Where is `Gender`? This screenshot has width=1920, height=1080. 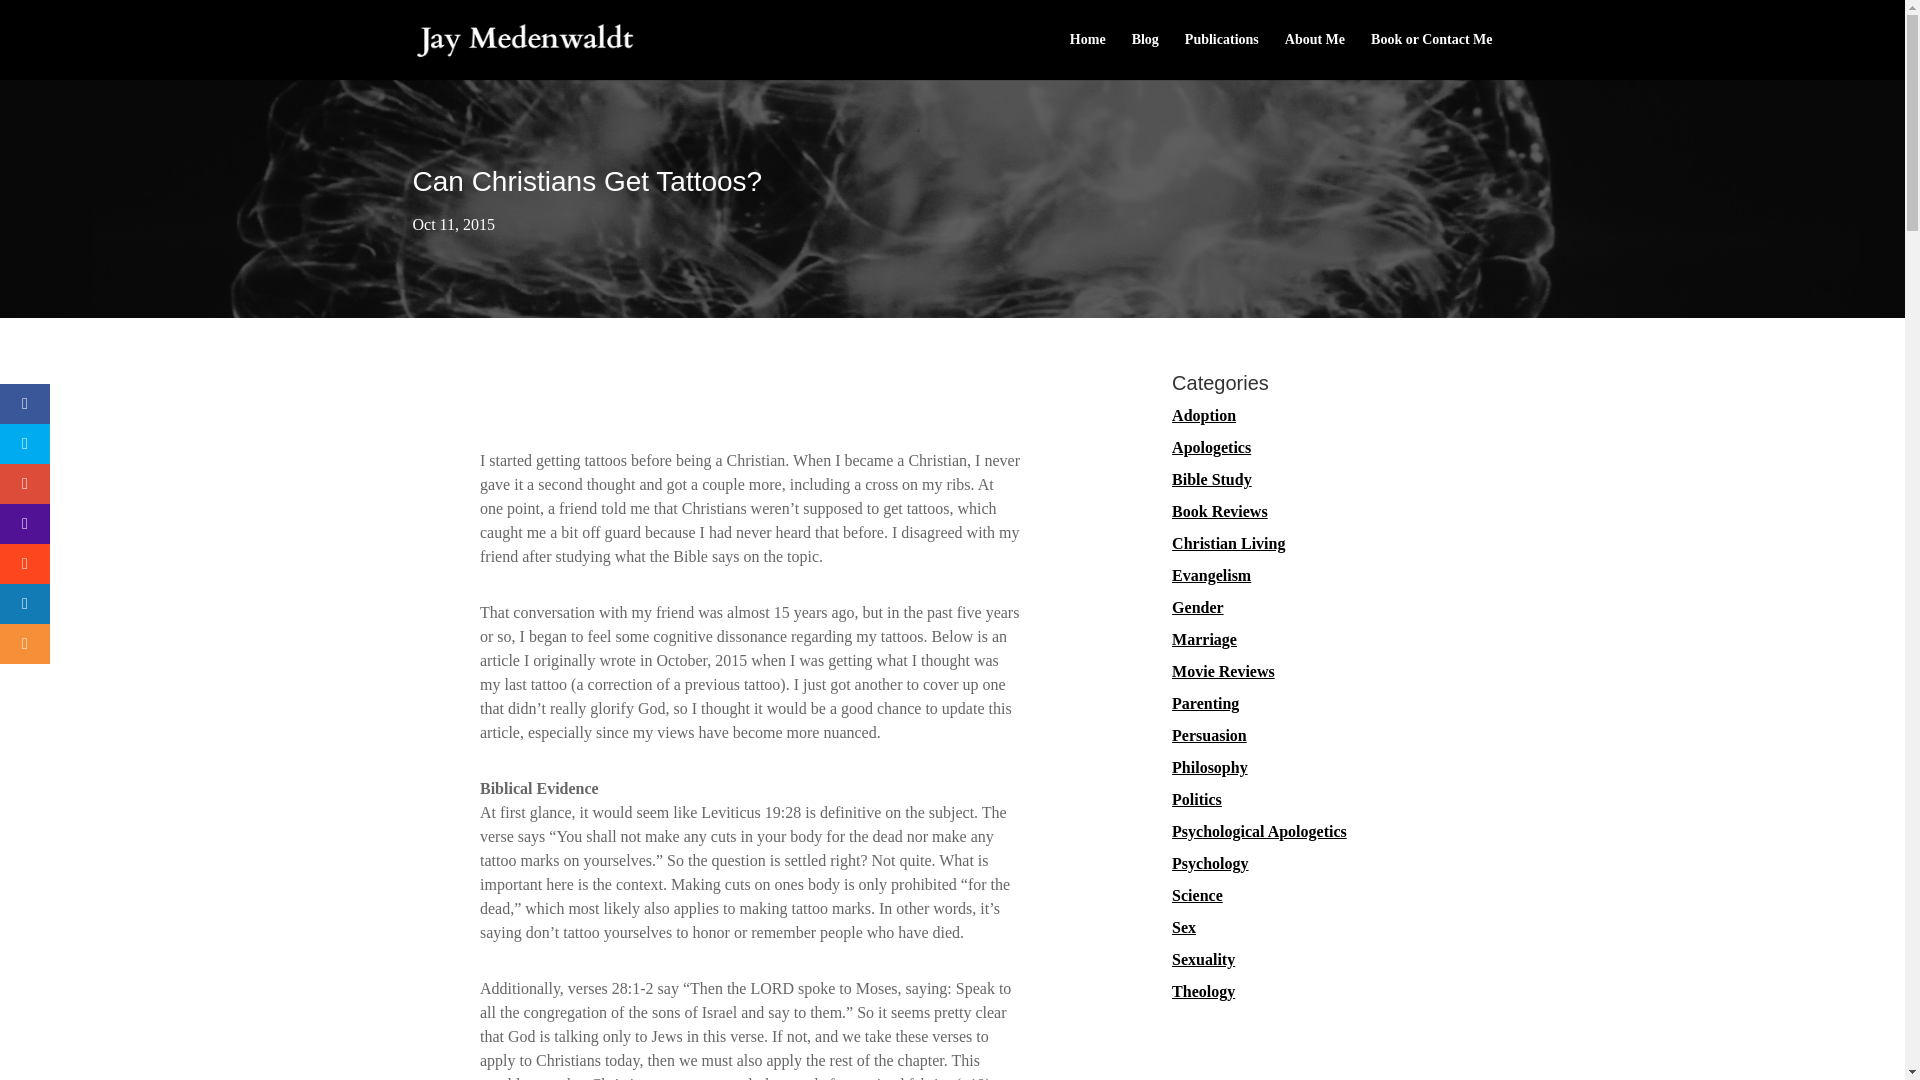
Gender is located at coordinates (1198, 607).